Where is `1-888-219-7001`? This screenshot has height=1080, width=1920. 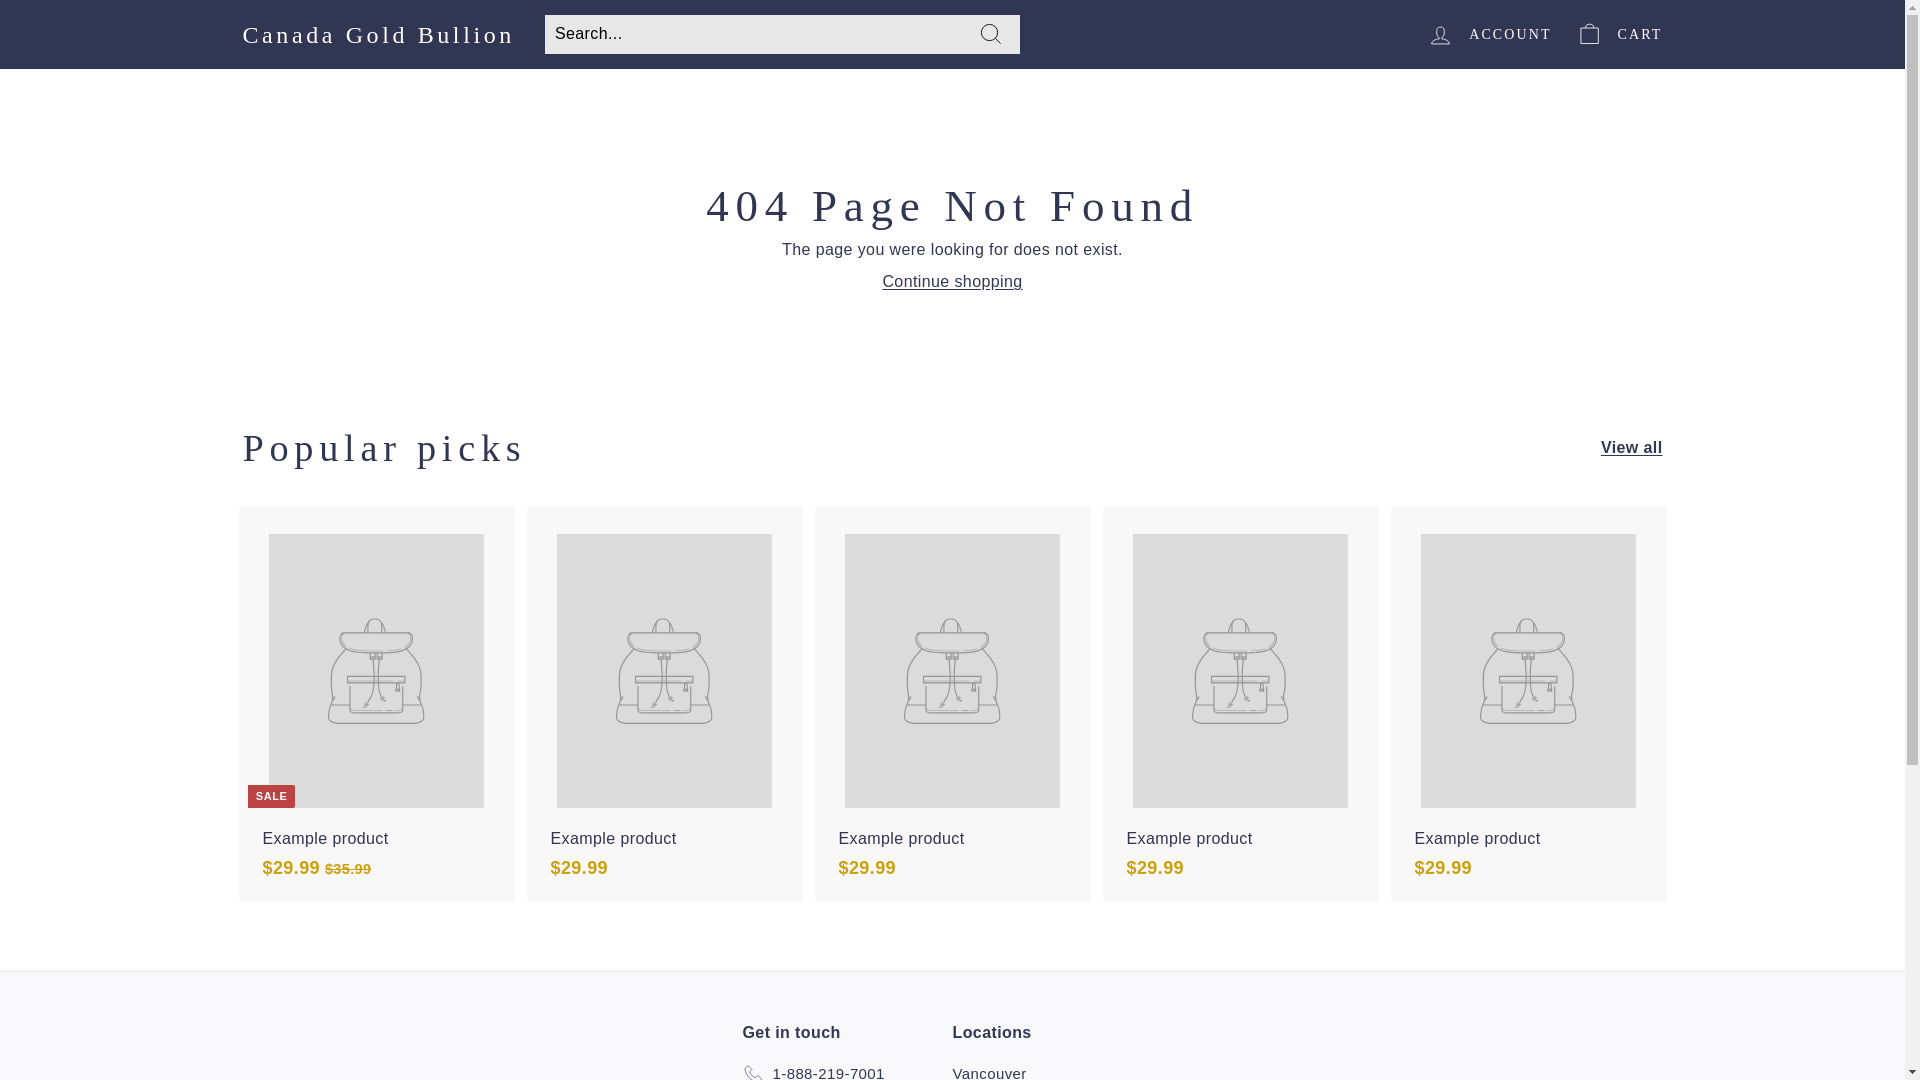
1-888-219-7001 is located at coordinates (812, 1070).